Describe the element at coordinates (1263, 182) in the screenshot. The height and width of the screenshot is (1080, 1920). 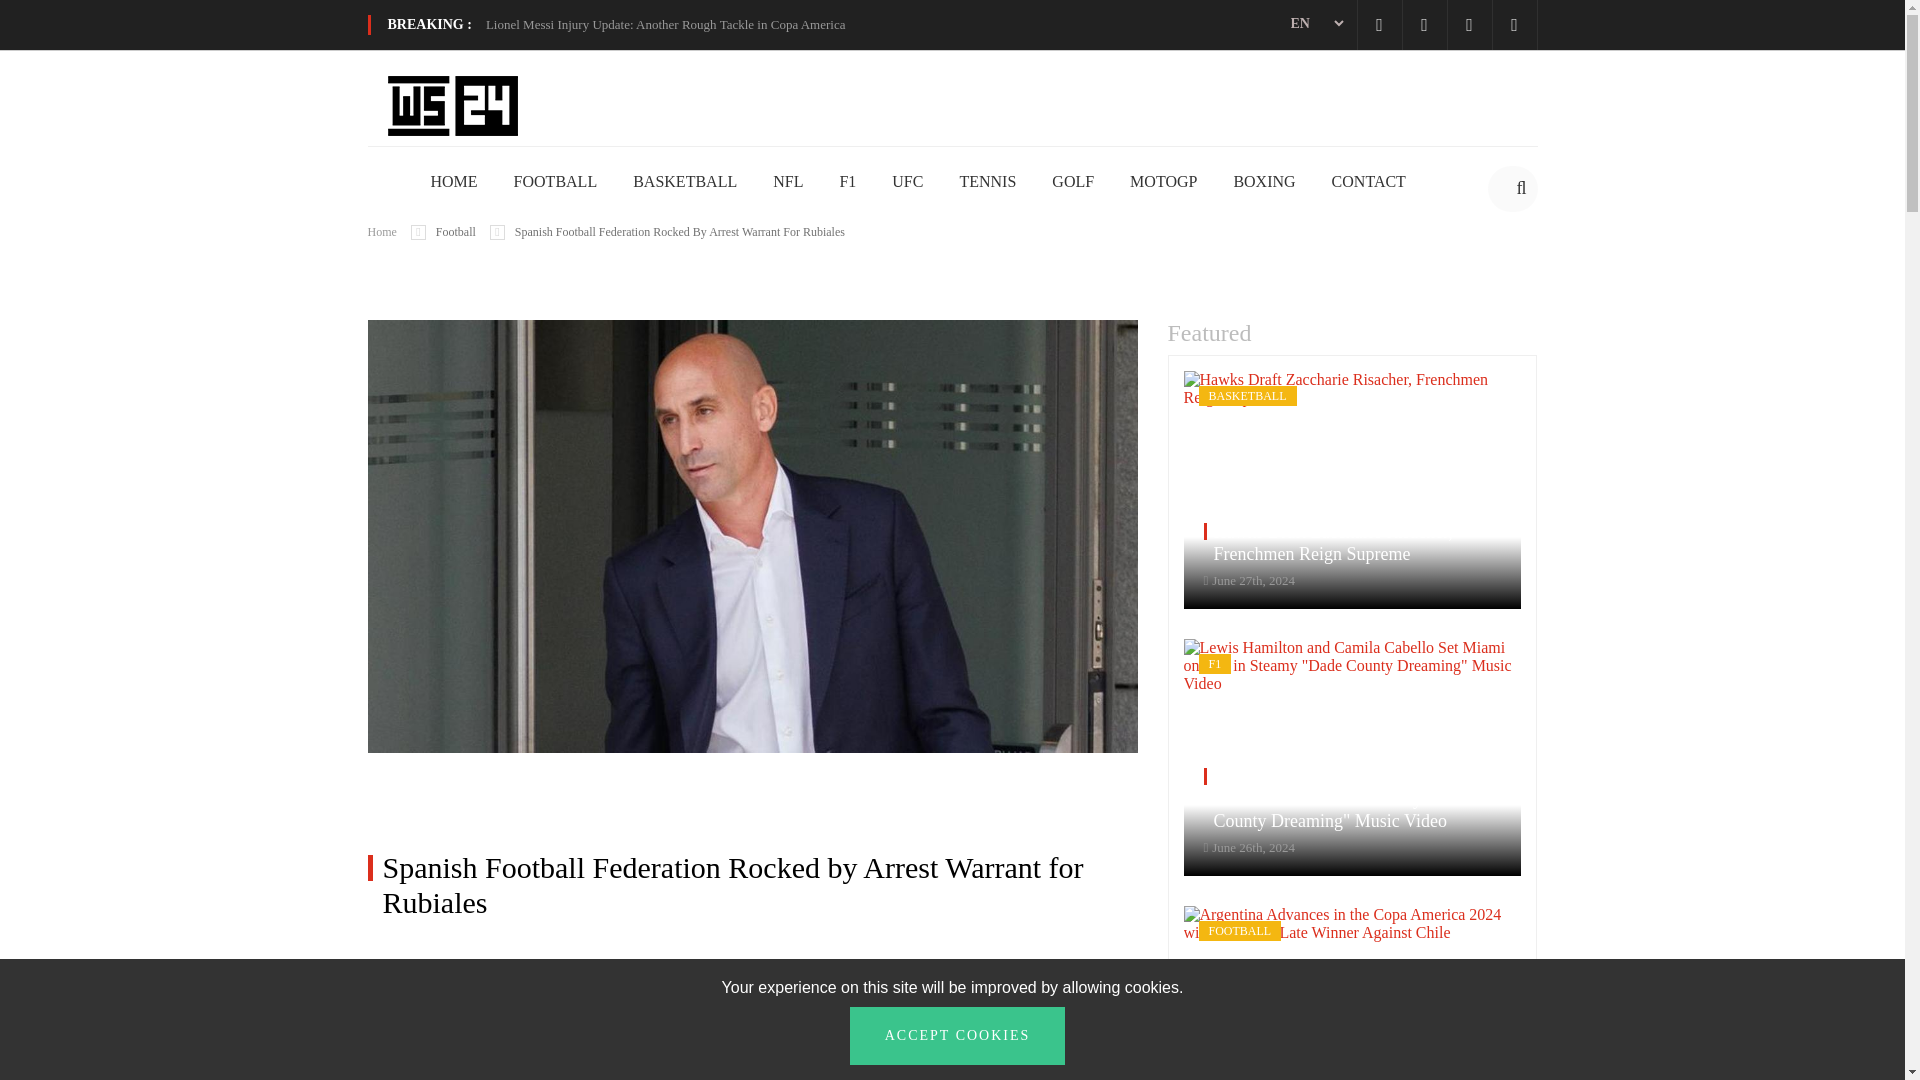
I see `BOXING` at that location.